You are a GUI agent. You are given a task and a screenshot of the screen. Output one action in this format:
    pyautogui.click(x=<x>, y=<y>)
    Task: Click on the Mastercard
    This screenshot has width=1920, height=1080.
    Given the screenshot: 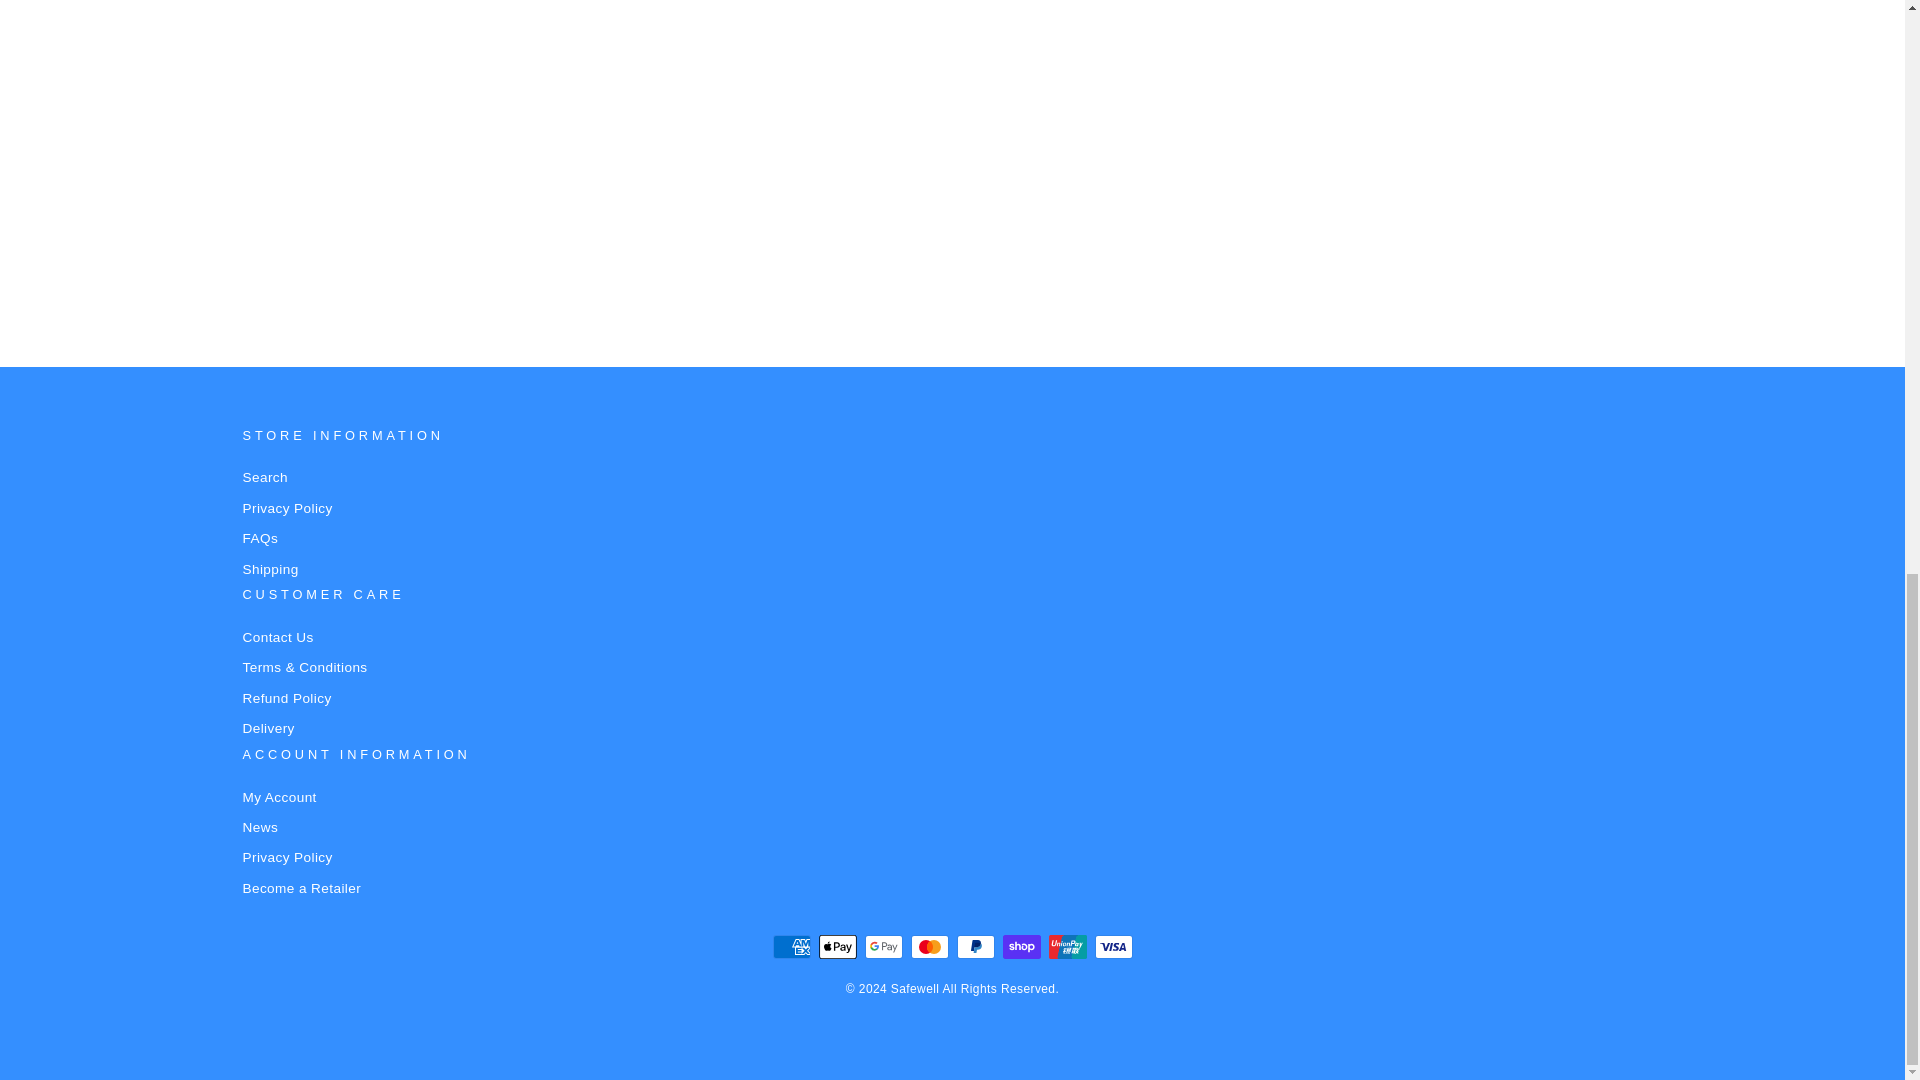 What is the action you would take?
    pyautogui.click(x=929, y=947)
    